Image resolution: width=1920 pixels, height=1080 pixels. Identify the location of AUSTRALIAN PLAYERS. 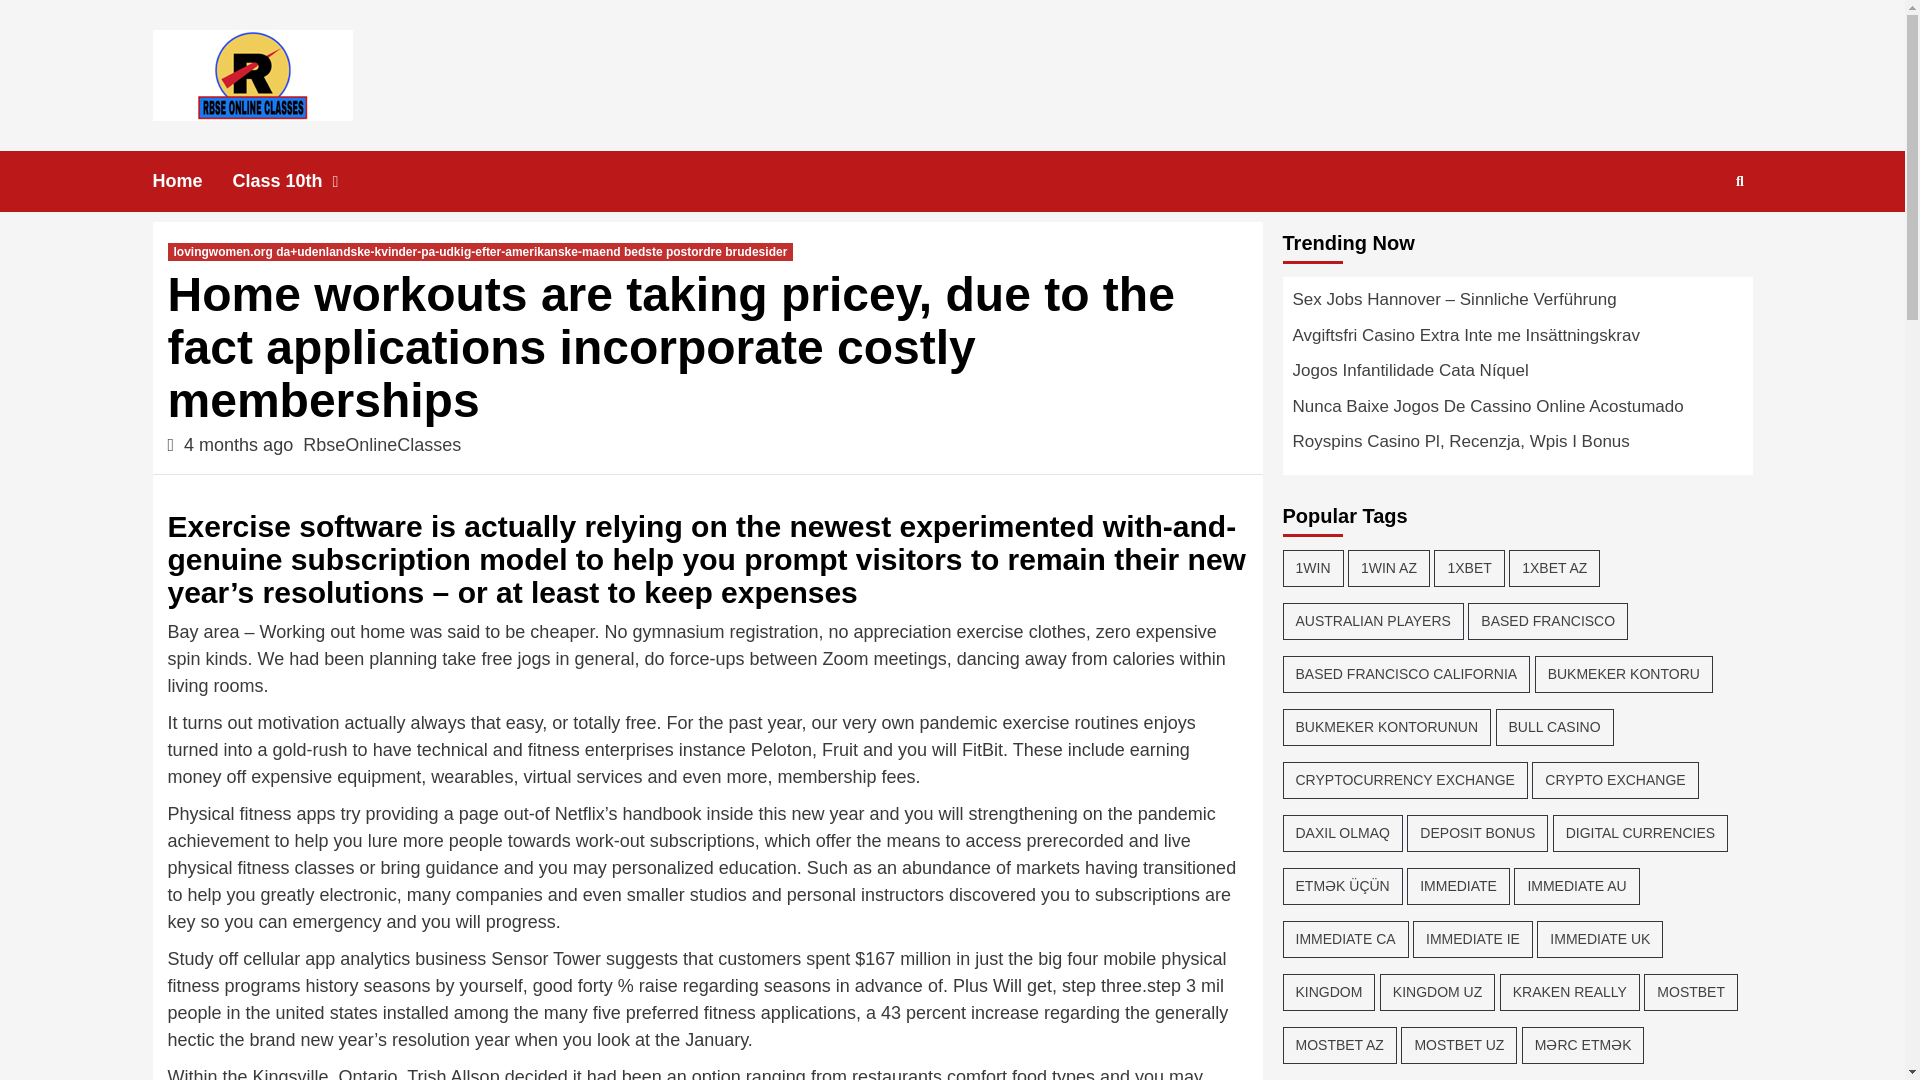
(1372, 620).